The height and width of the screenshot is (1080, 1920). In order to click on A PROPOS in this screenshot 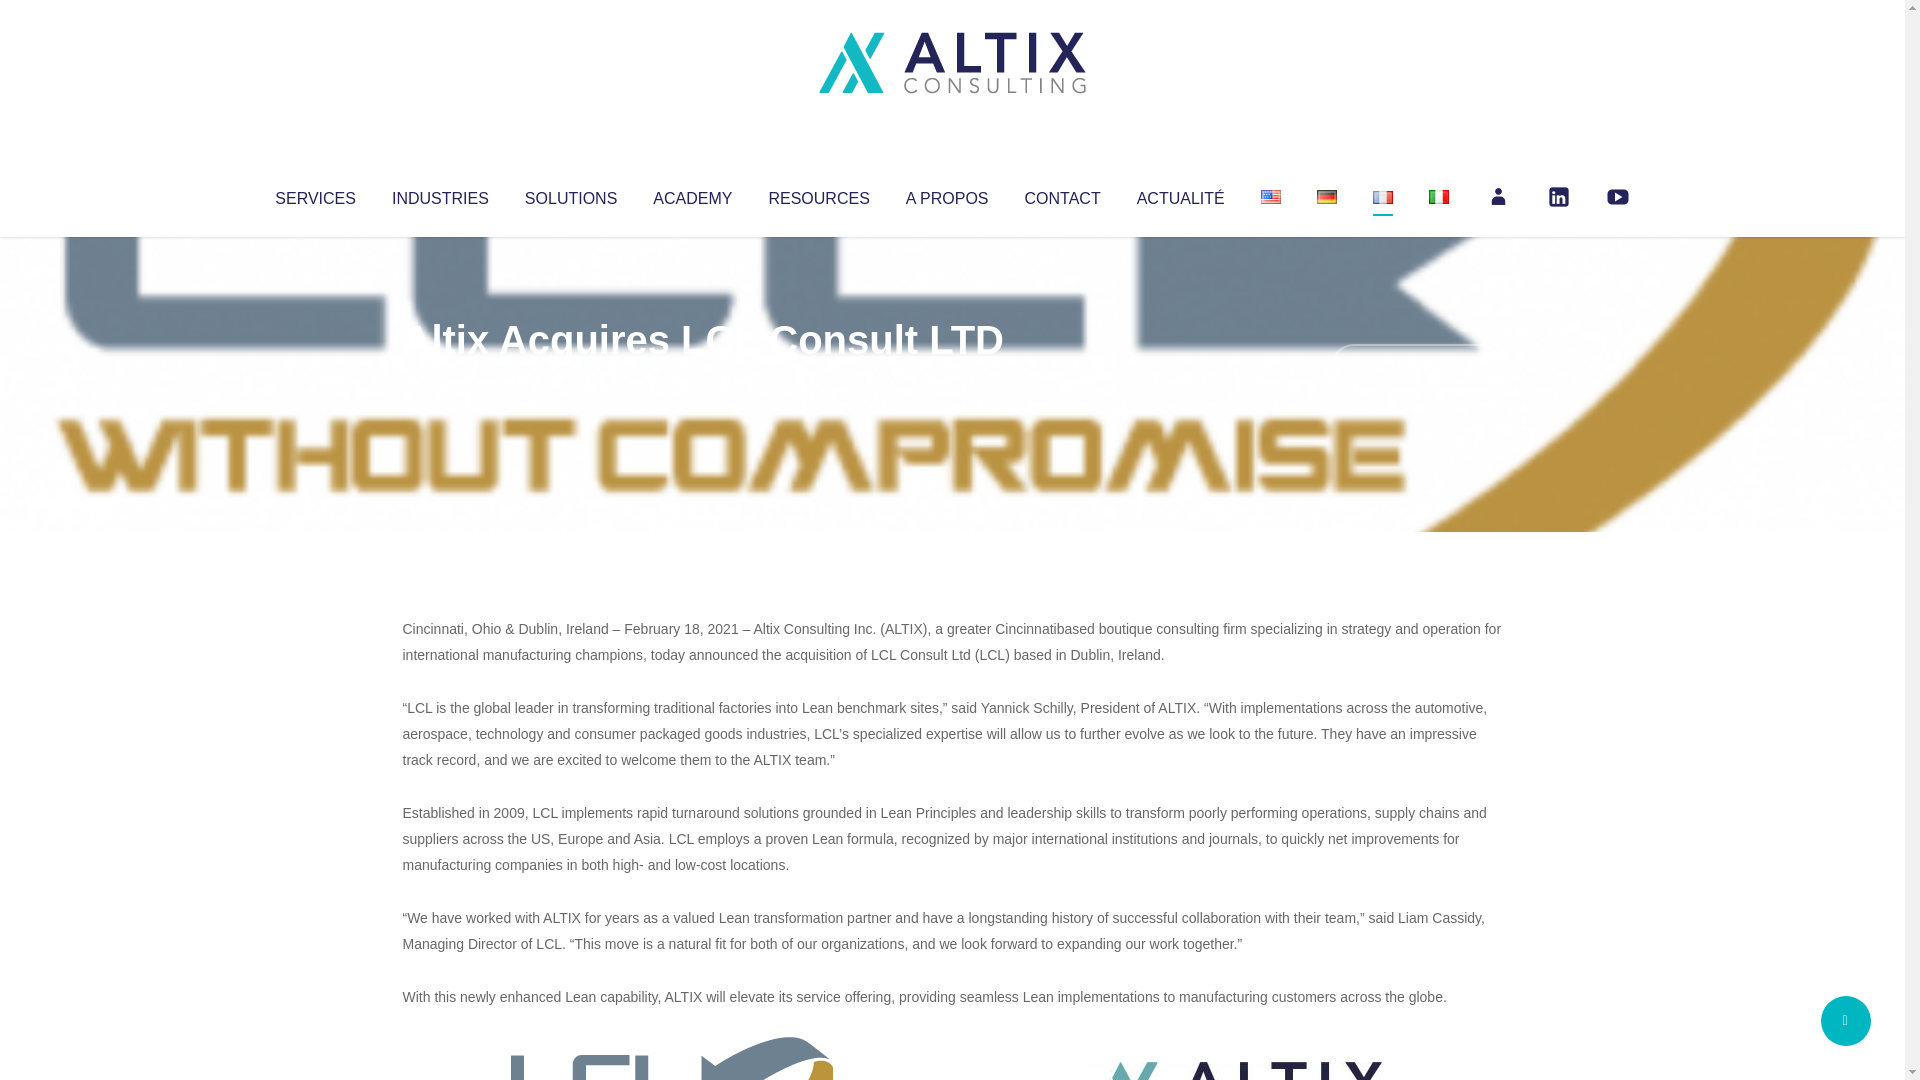, I will do `click(947, 194)`.